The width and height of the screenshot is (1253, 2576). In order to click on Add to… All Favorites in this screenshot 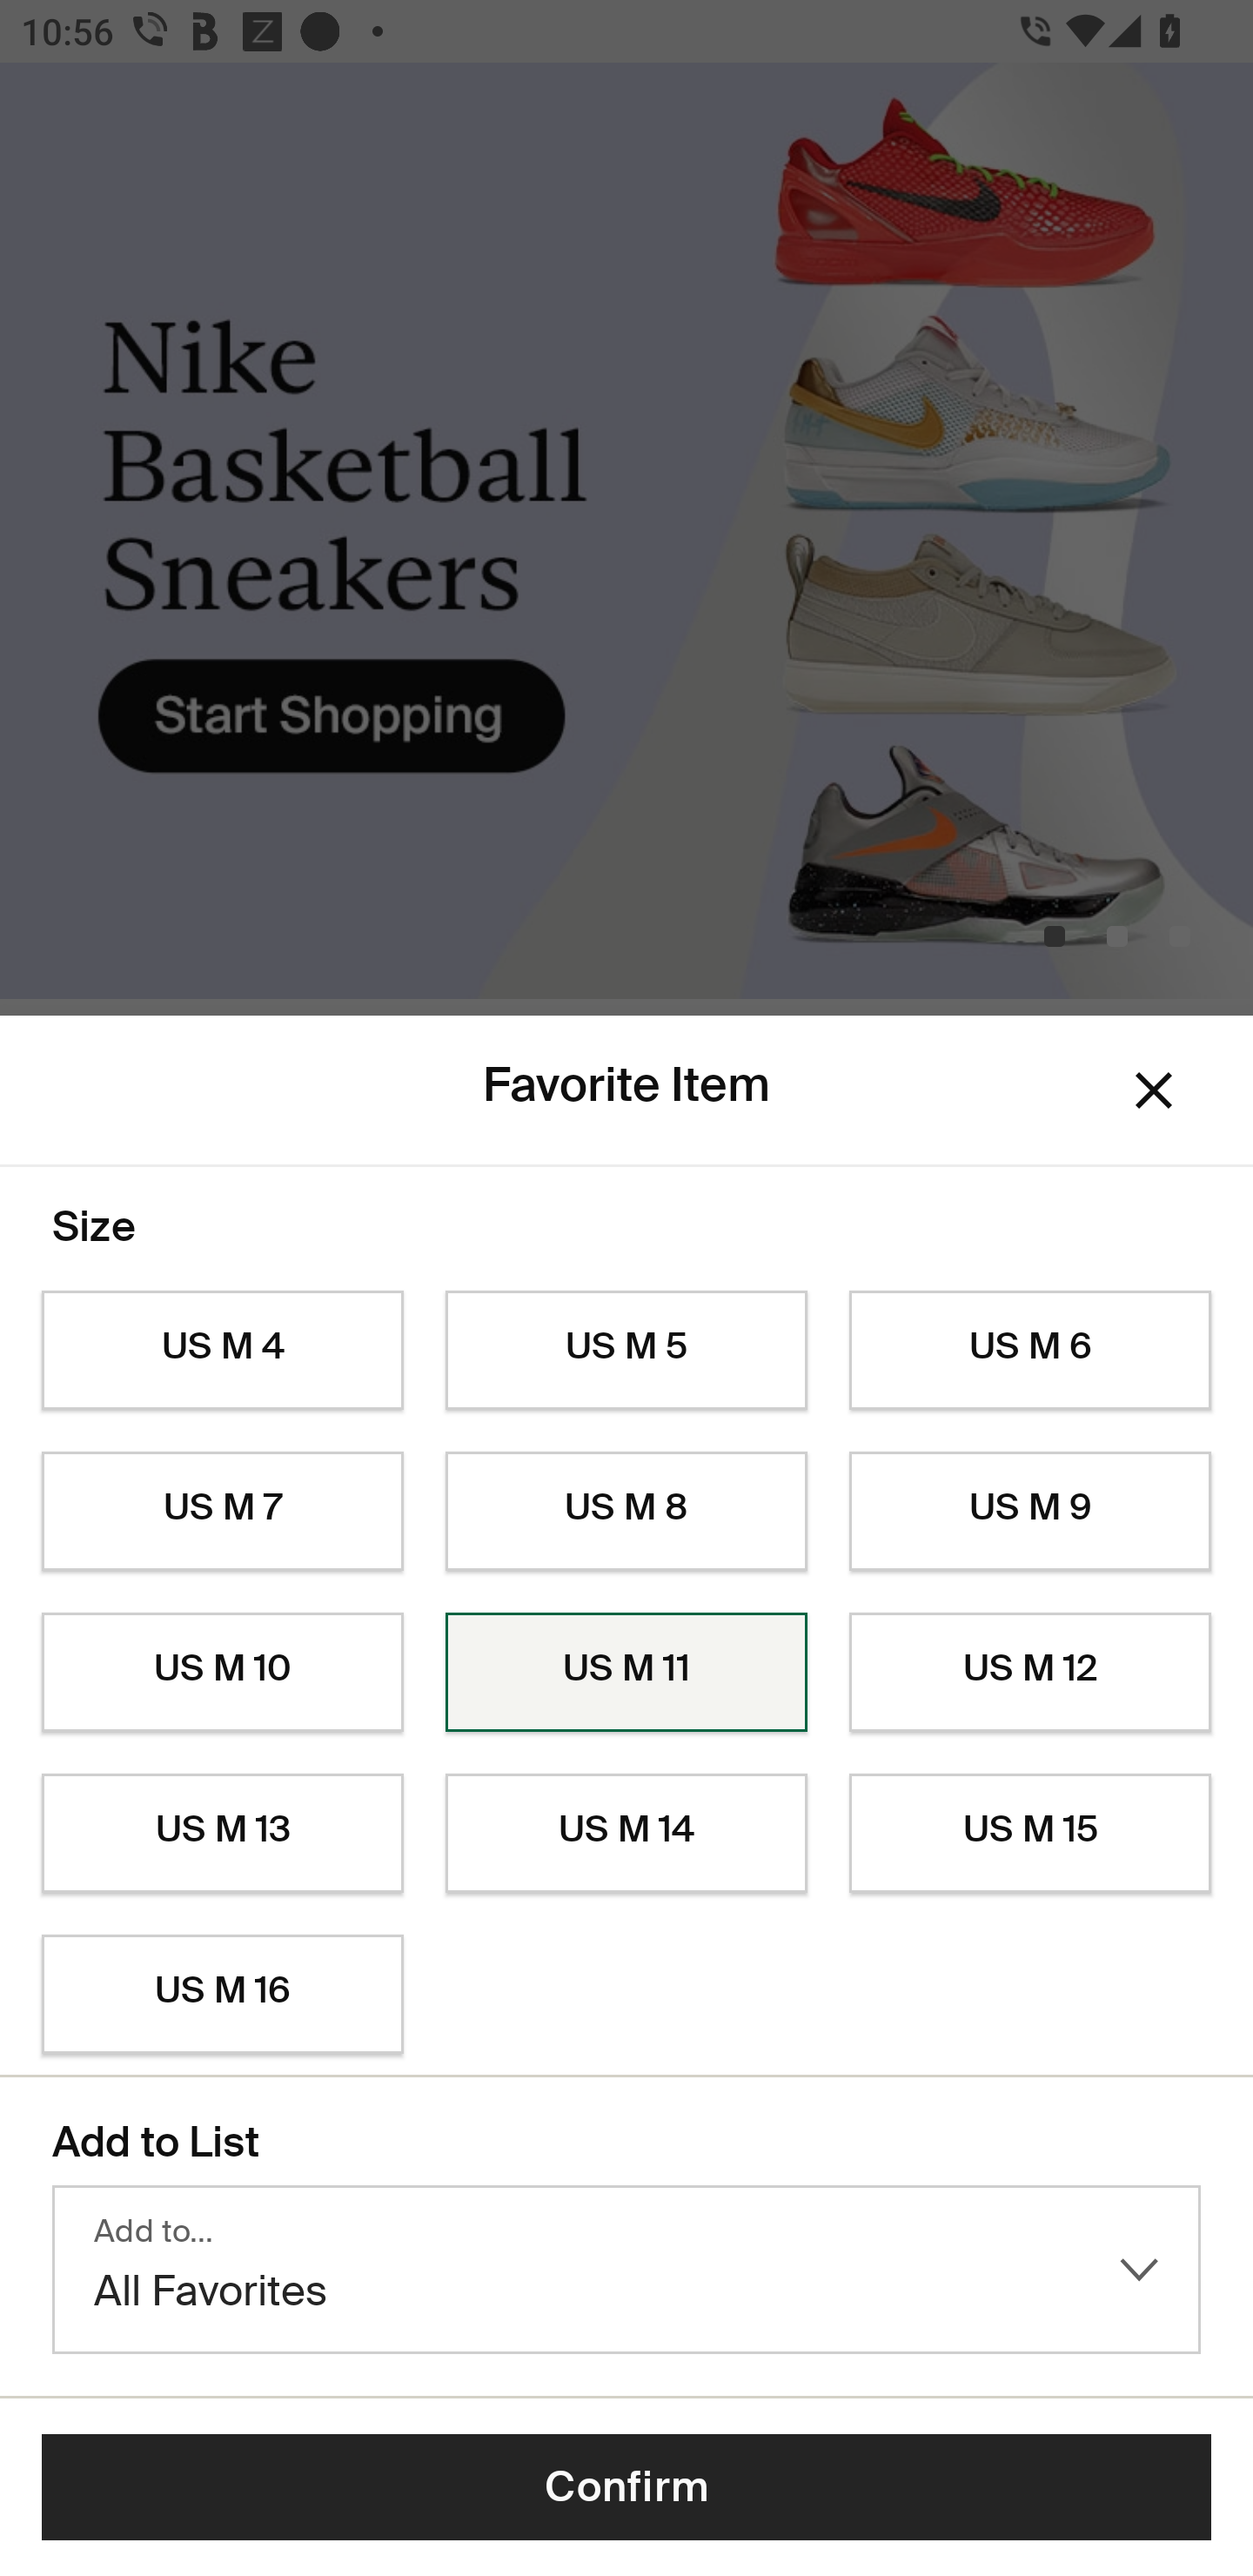, I will do `click(626, 2270)`.